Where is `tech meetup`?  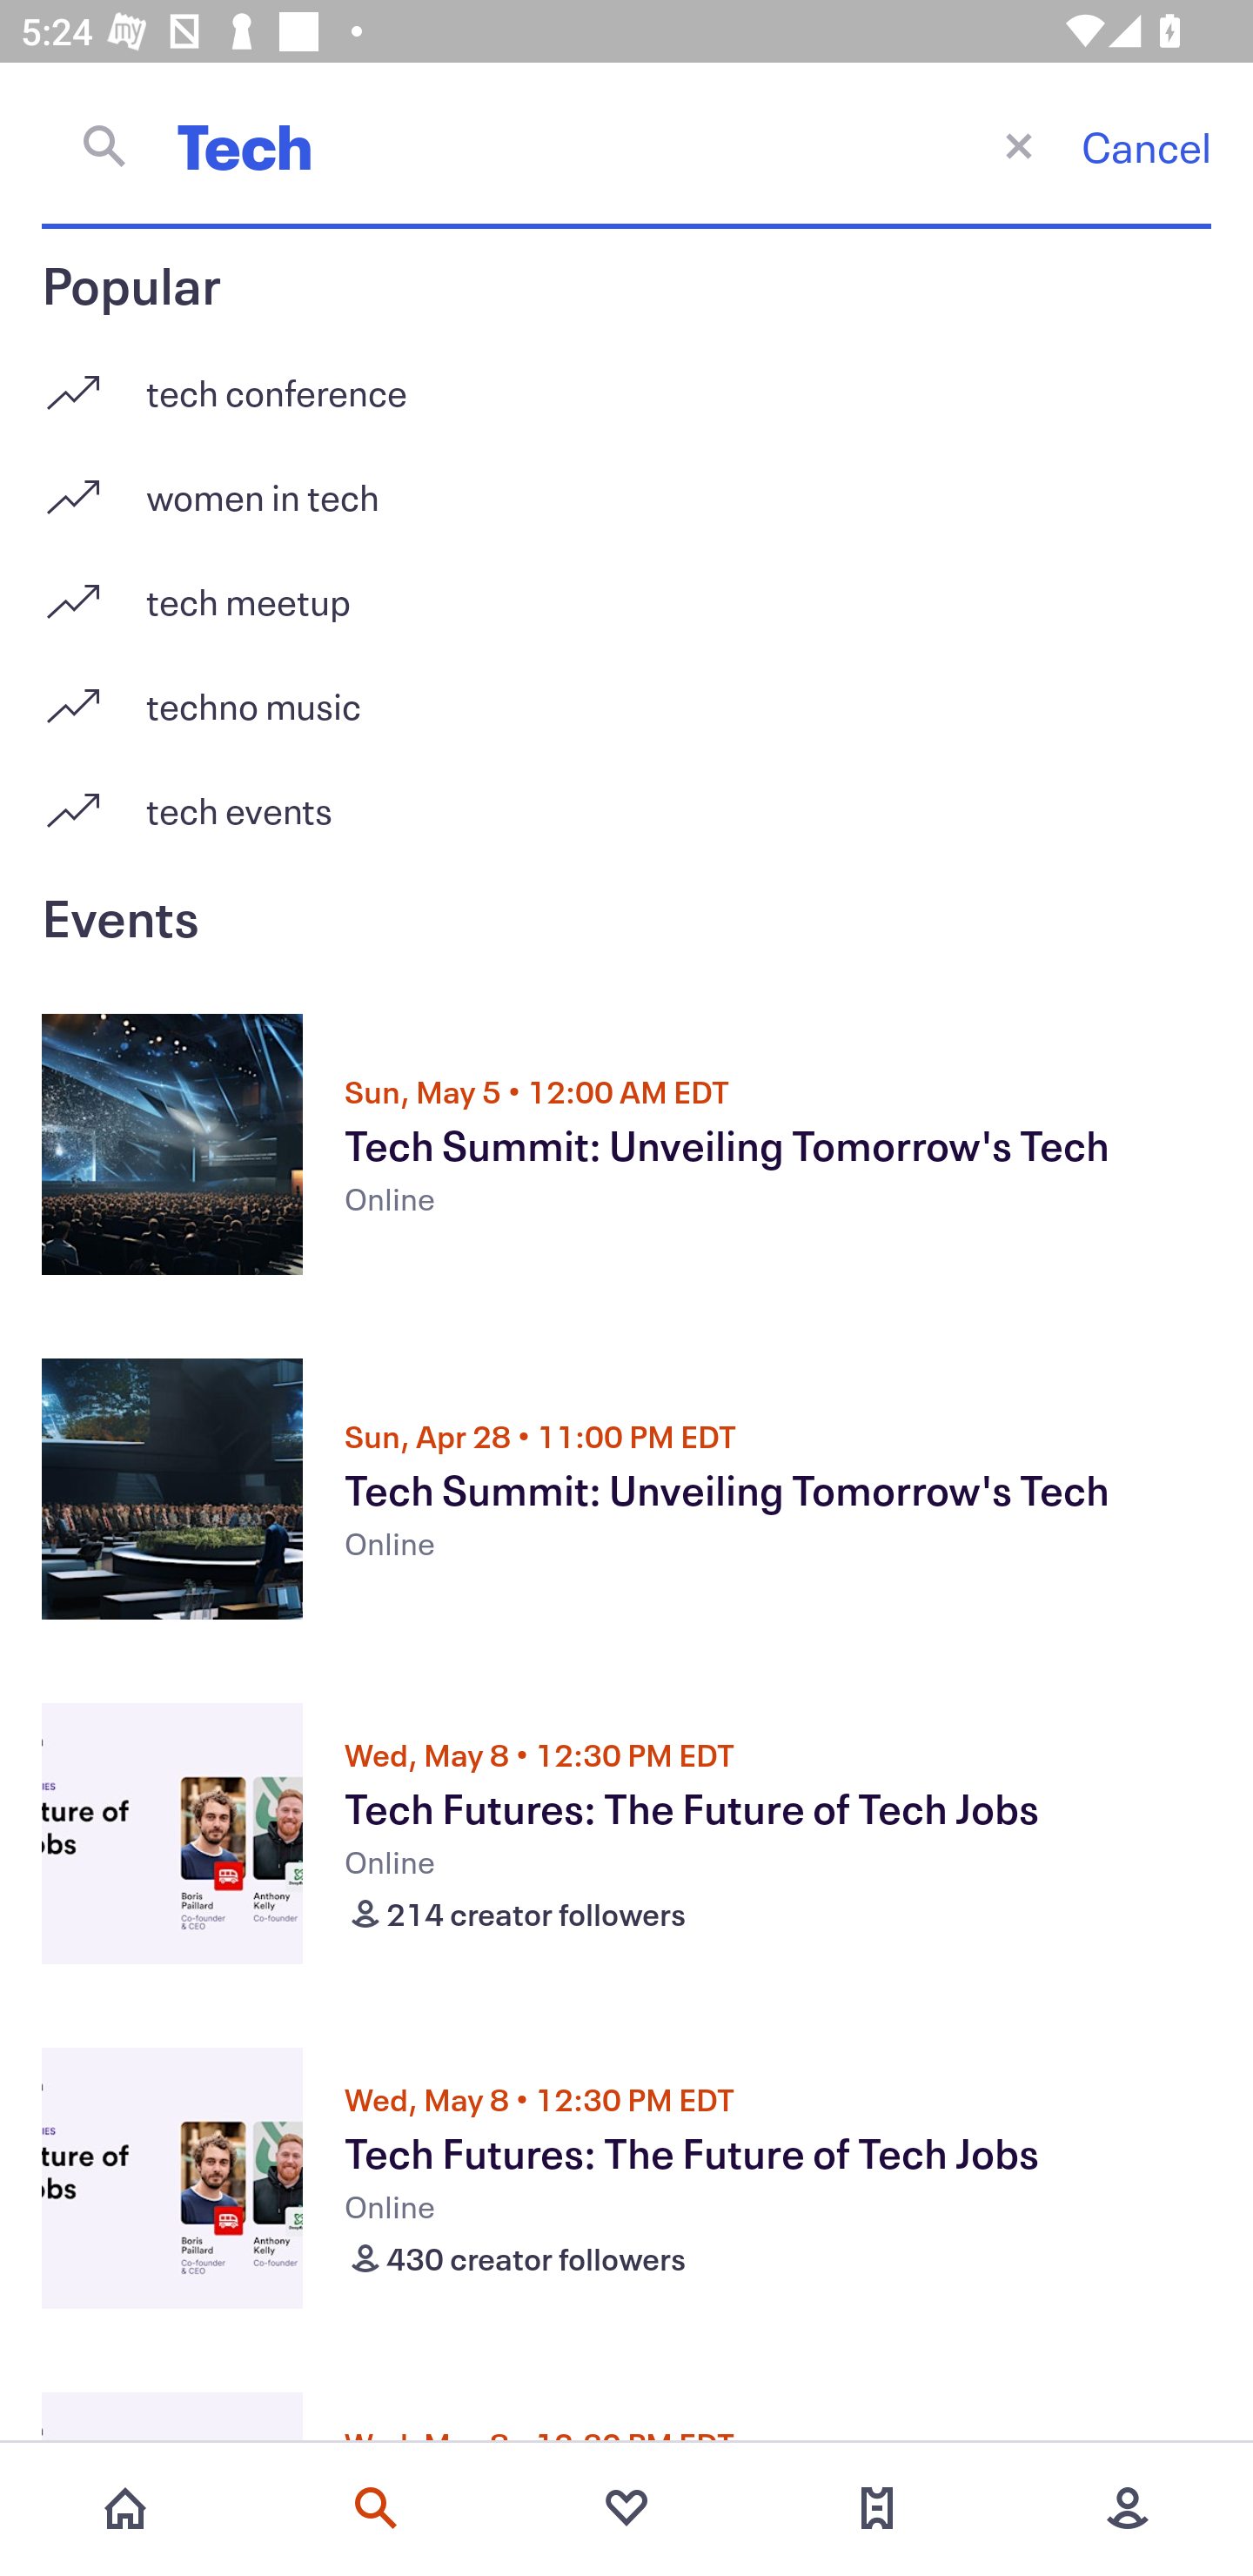 tech meetup is located at coordinates (626, 590).